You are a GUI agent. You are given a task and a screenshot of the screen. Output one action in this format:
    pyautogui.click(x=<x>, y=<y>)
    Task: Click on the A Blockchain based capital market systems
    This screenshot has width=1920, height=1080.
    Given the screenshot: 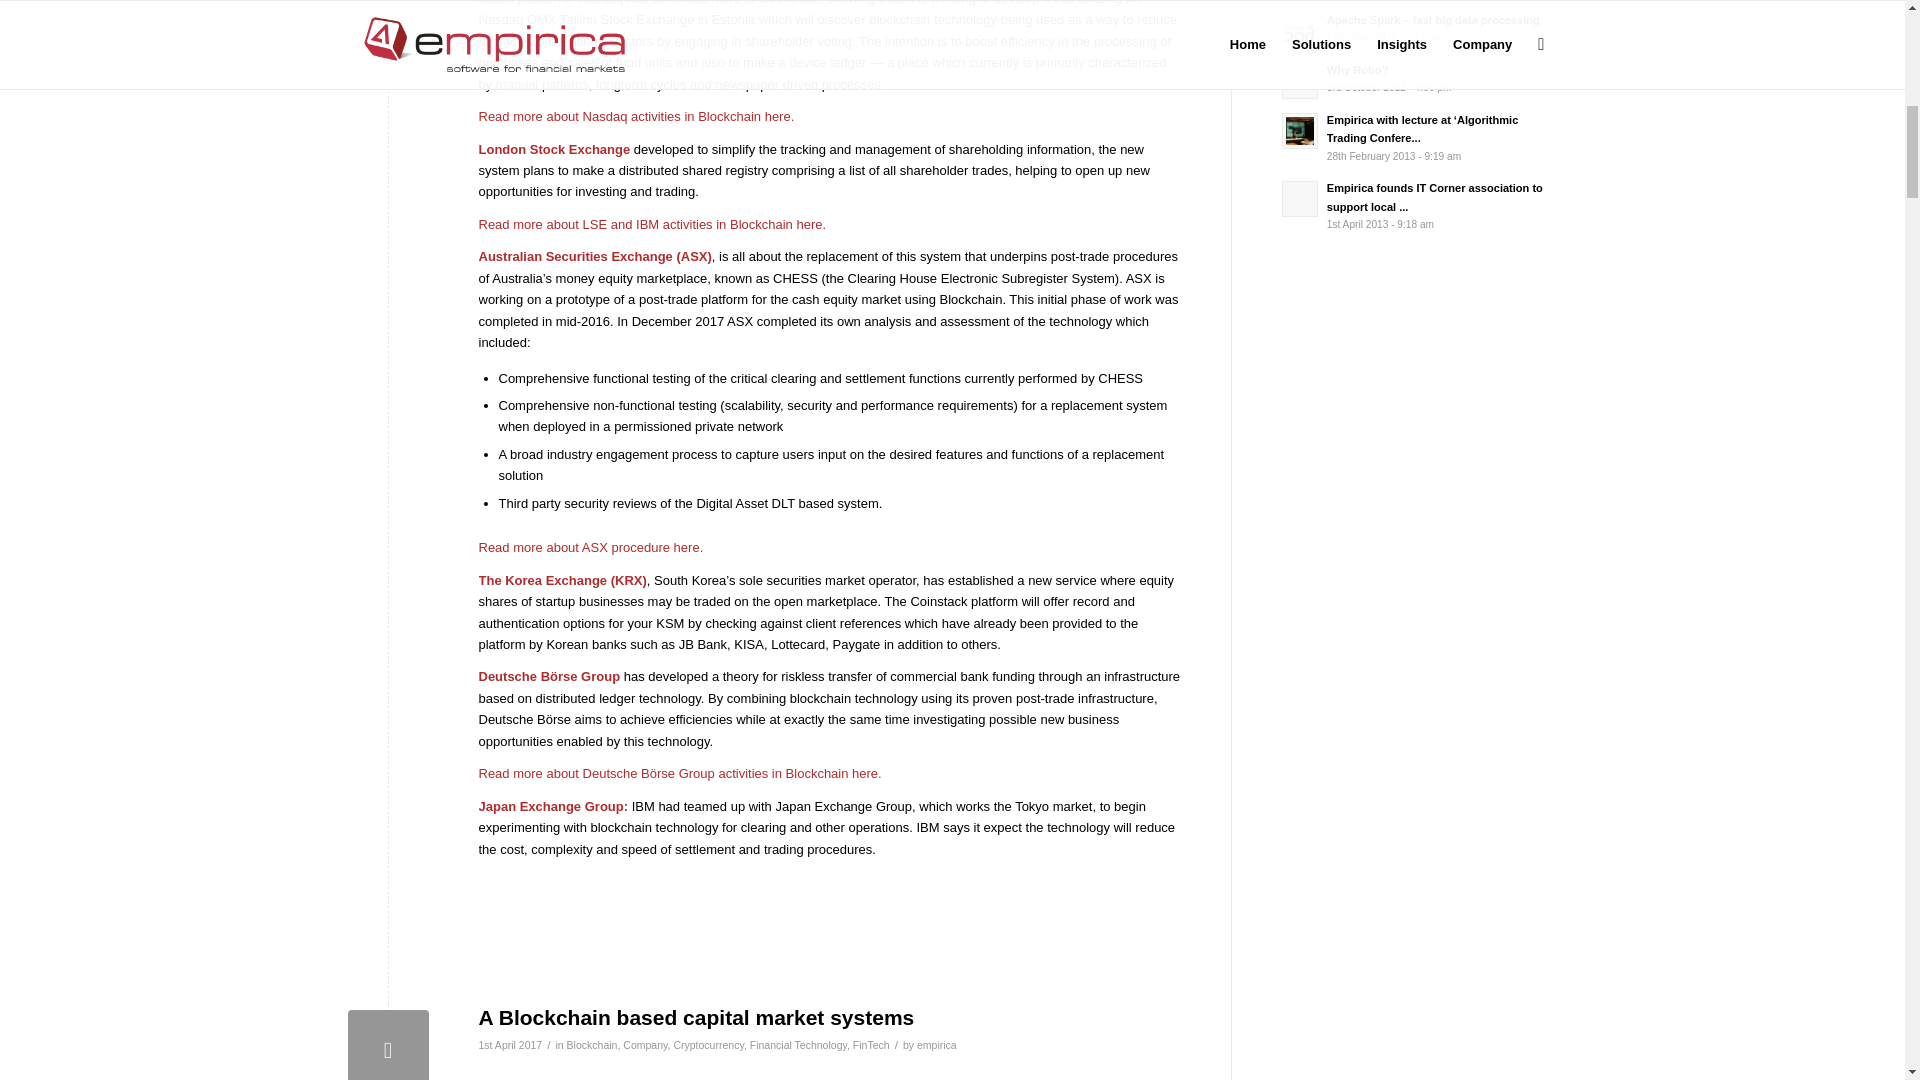 What is the action you would take?
    pyautogui.click(x=388, y=1044)
    